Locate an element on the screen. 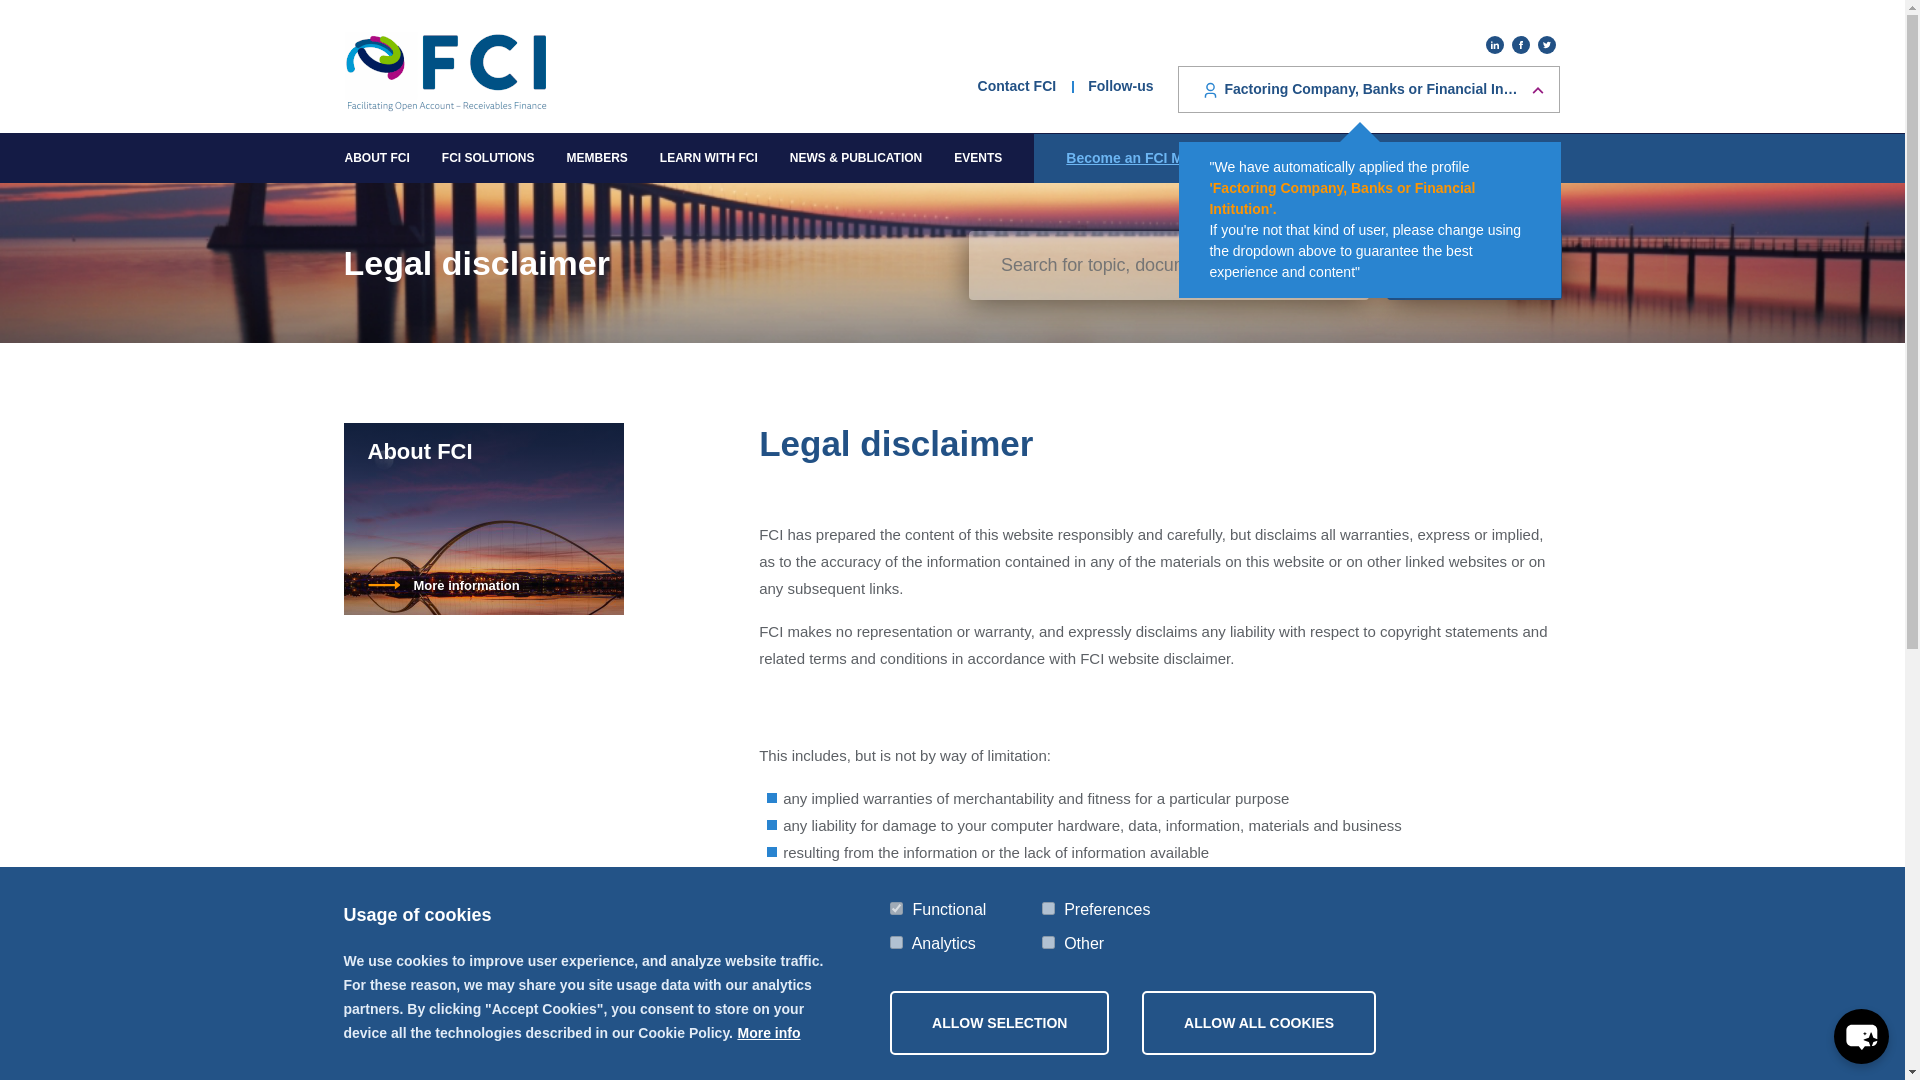 The height and width of the screenshot is (1080, 1920). Tooltip on top is located at coordinates (1368, 89).